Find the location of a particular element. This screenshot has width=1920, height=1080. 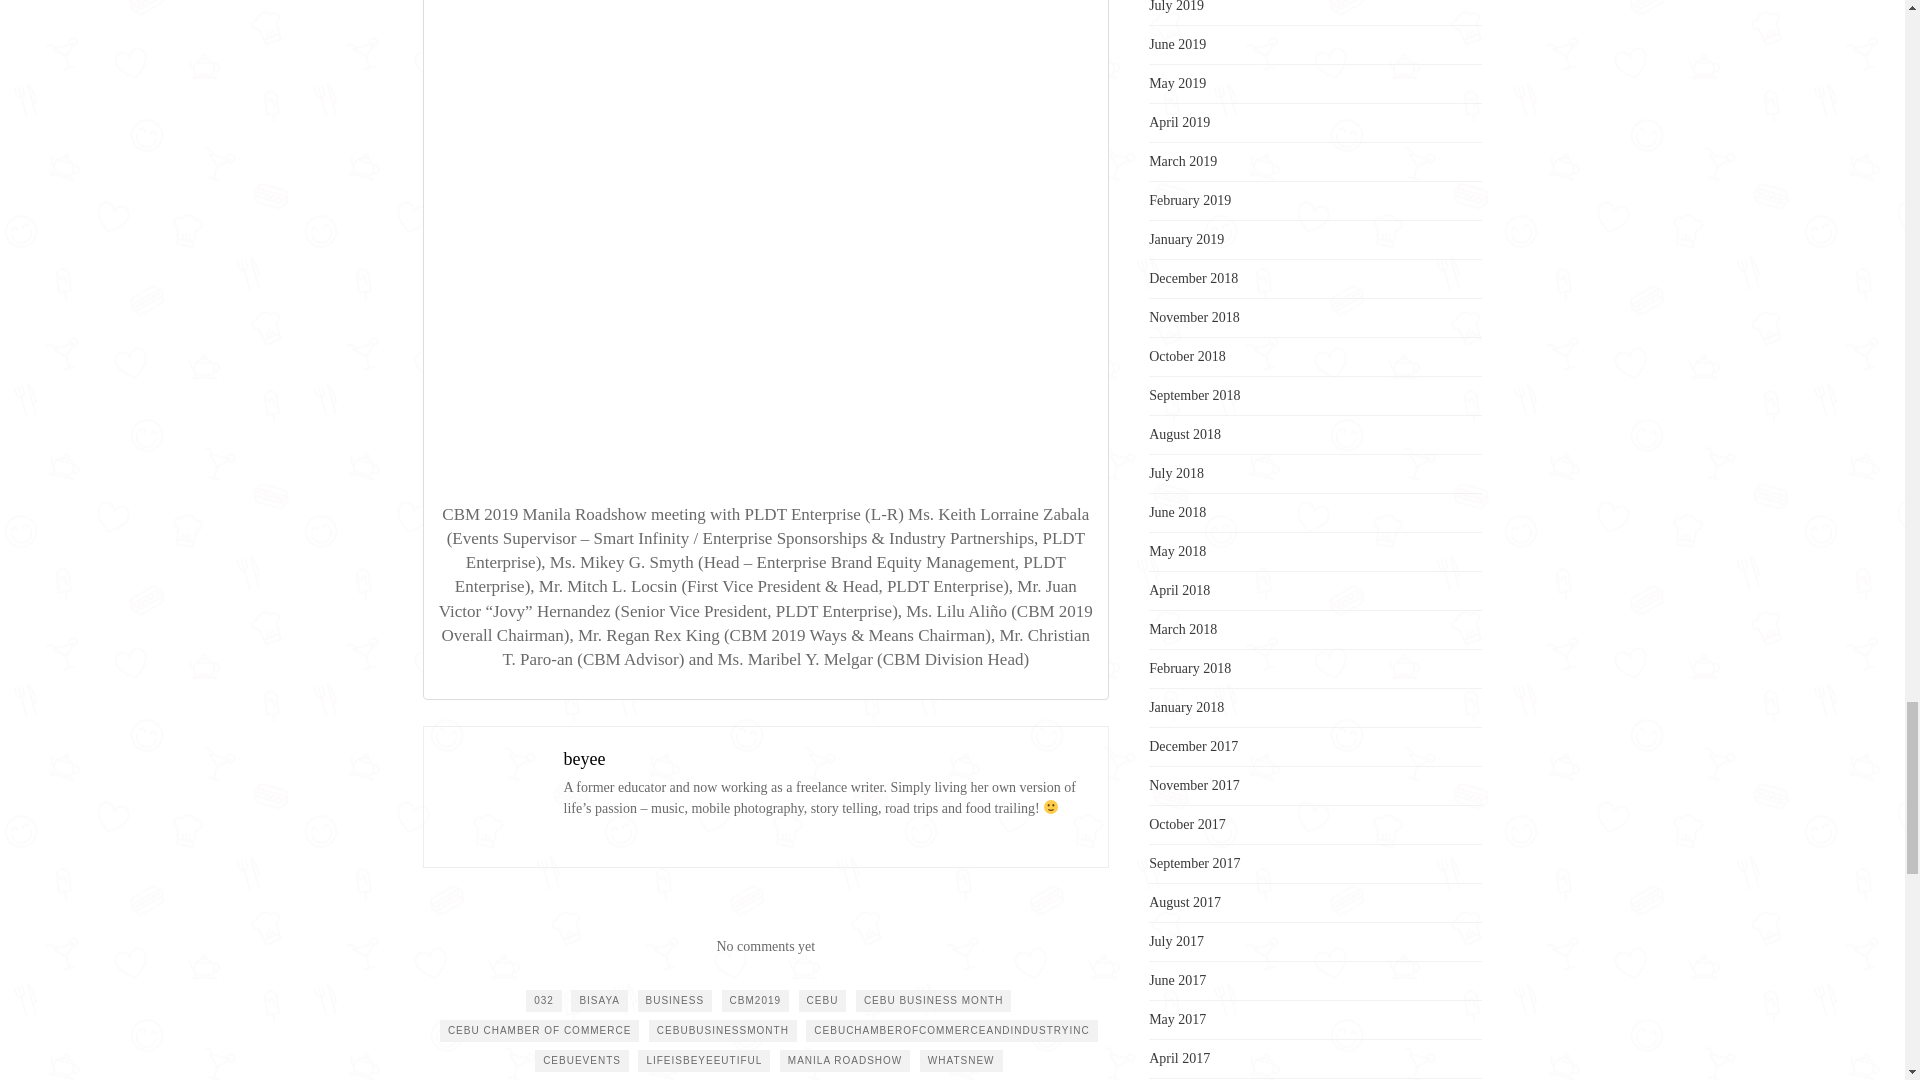

CEBU BUSINESS MONTH is located at coordinates (934, 1000).